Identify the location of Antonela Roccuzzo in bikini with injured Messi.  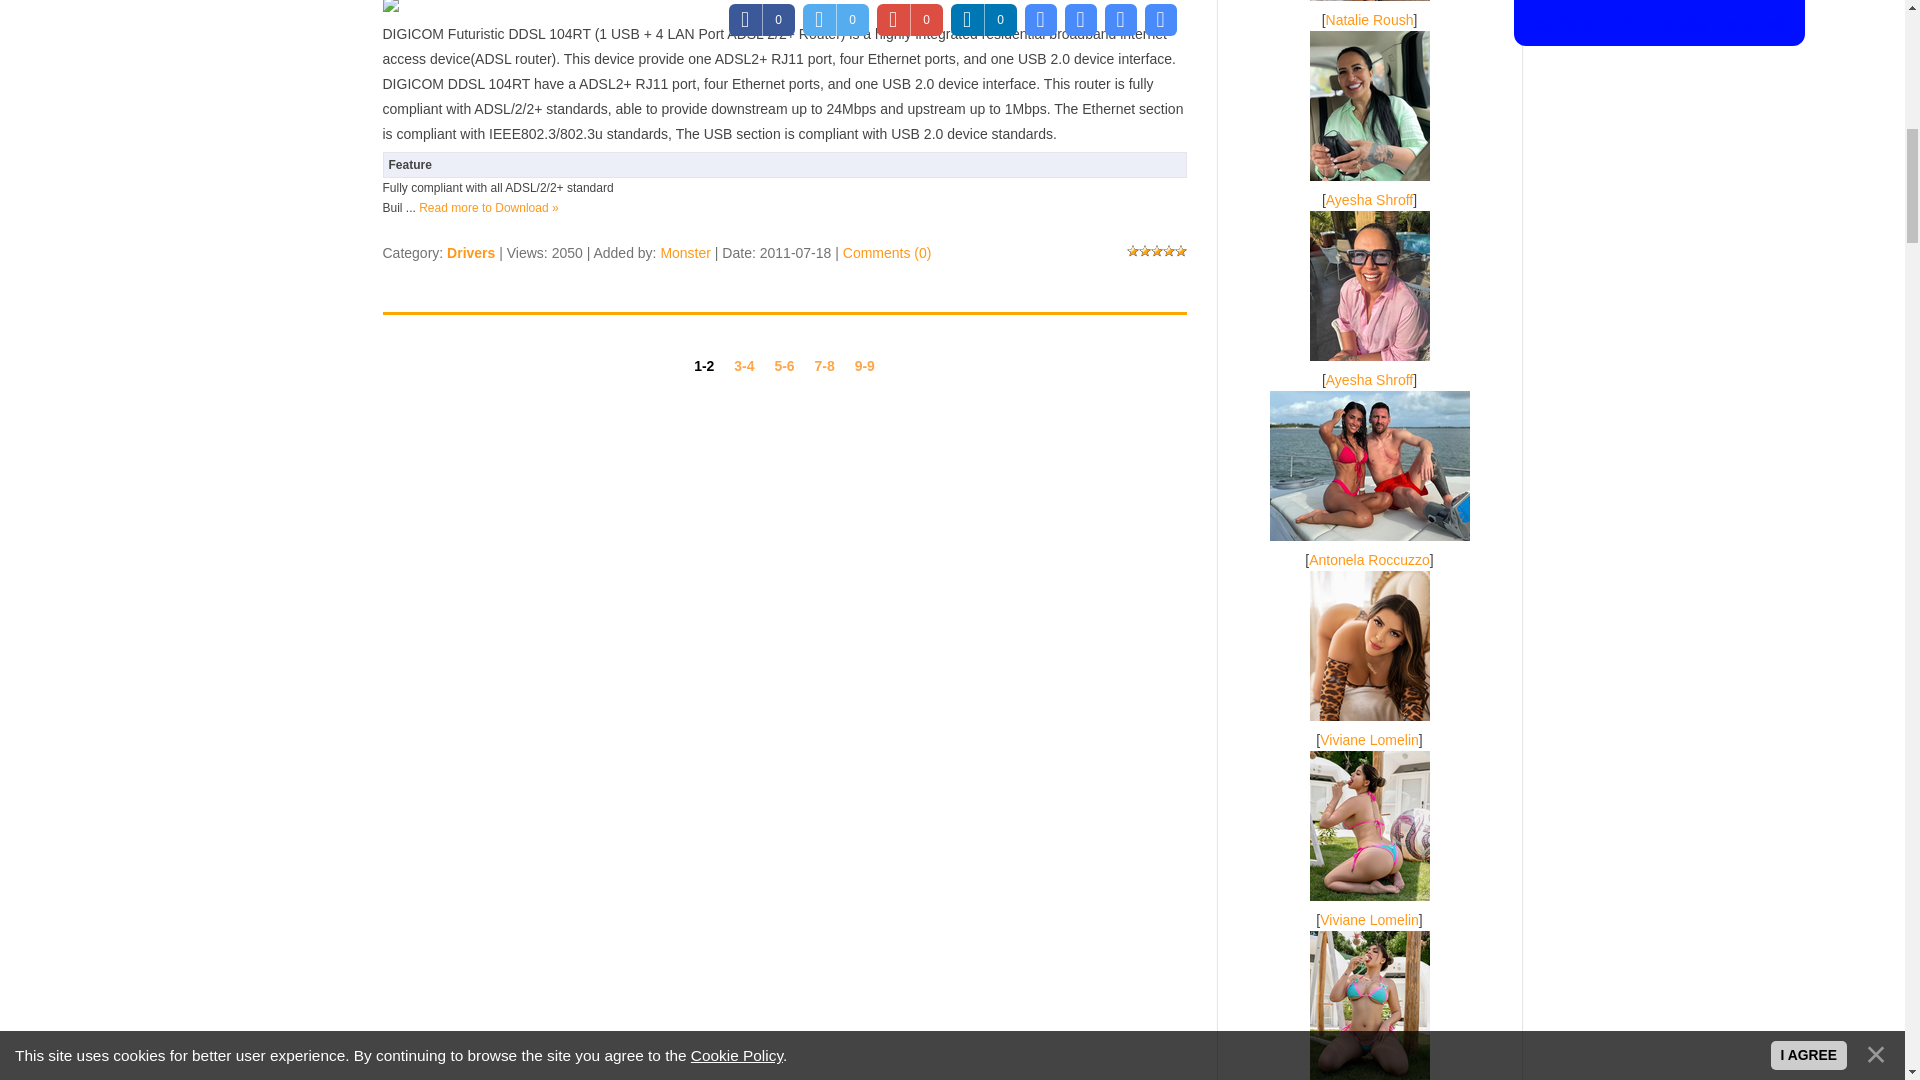
(1370, 466).